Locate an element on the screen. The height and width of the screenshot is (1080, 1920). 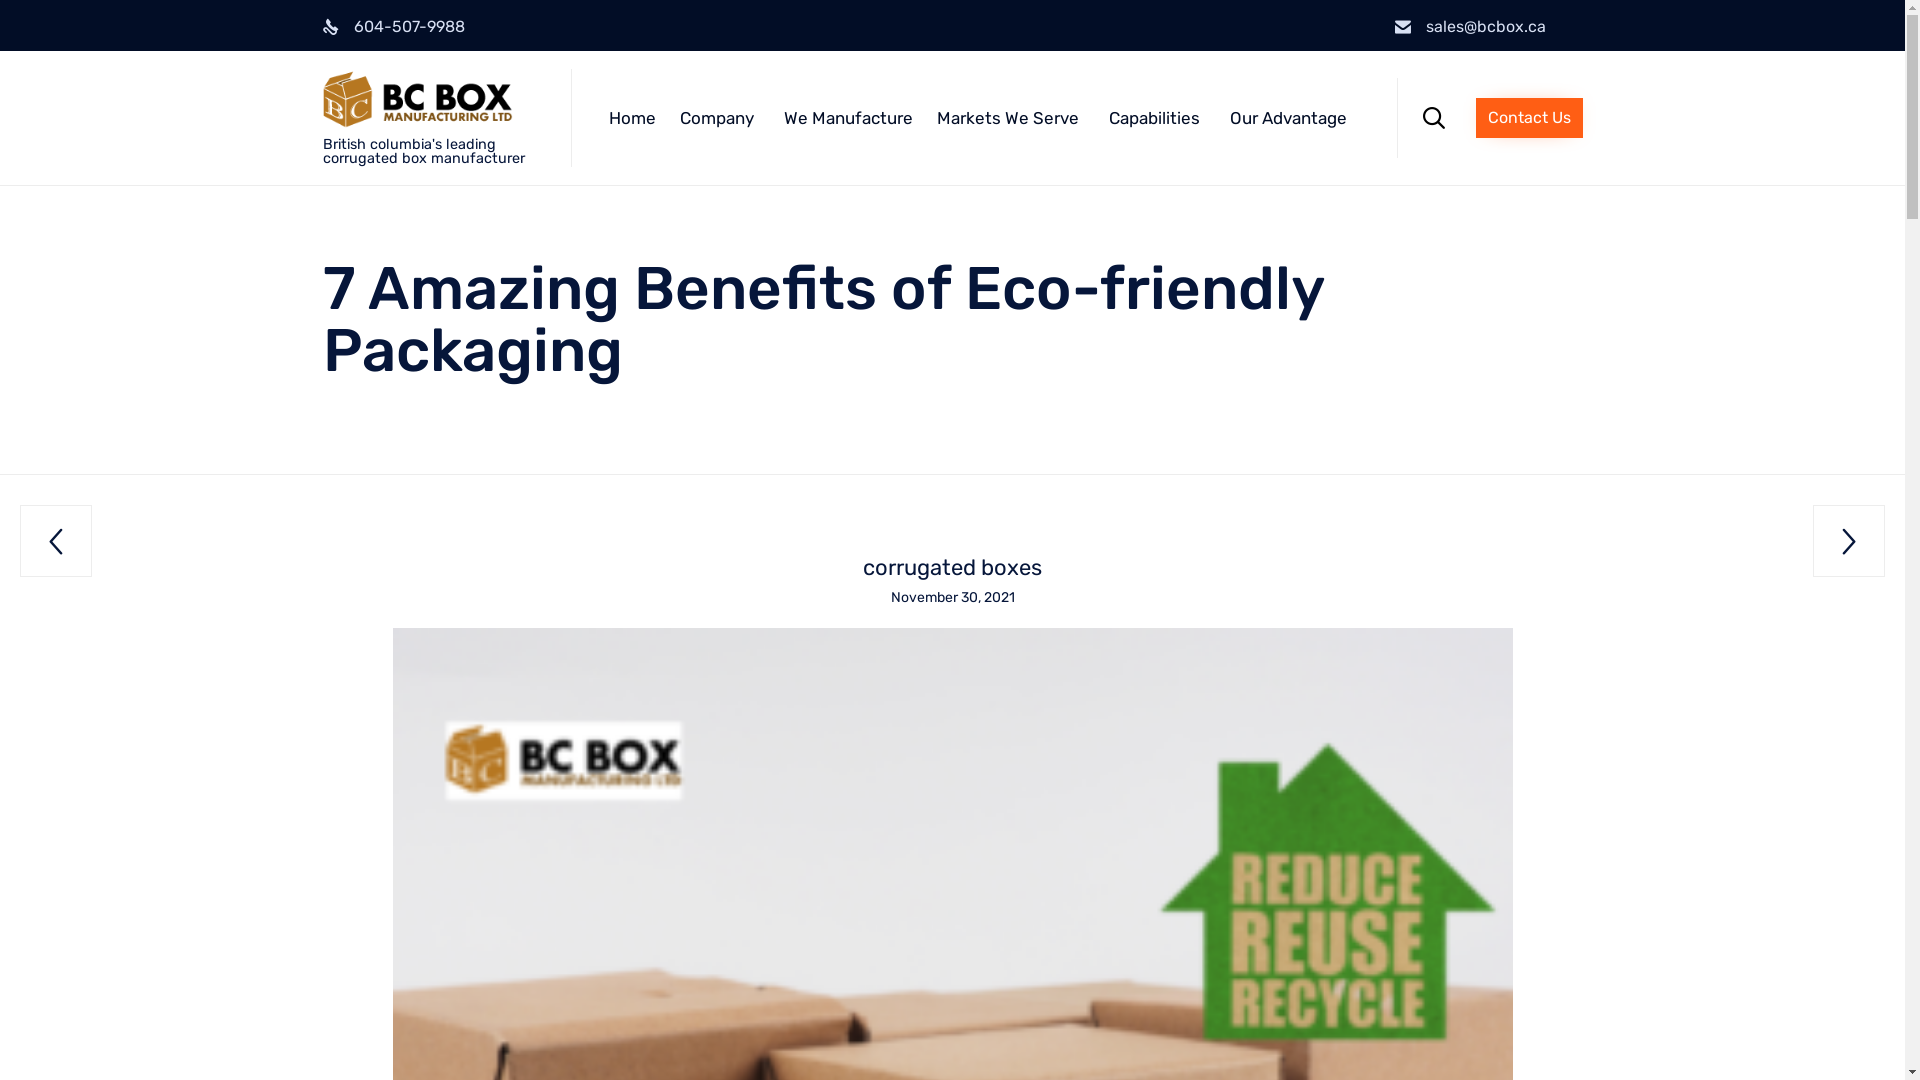
We Manufacture is located at coordinates (848, 118).